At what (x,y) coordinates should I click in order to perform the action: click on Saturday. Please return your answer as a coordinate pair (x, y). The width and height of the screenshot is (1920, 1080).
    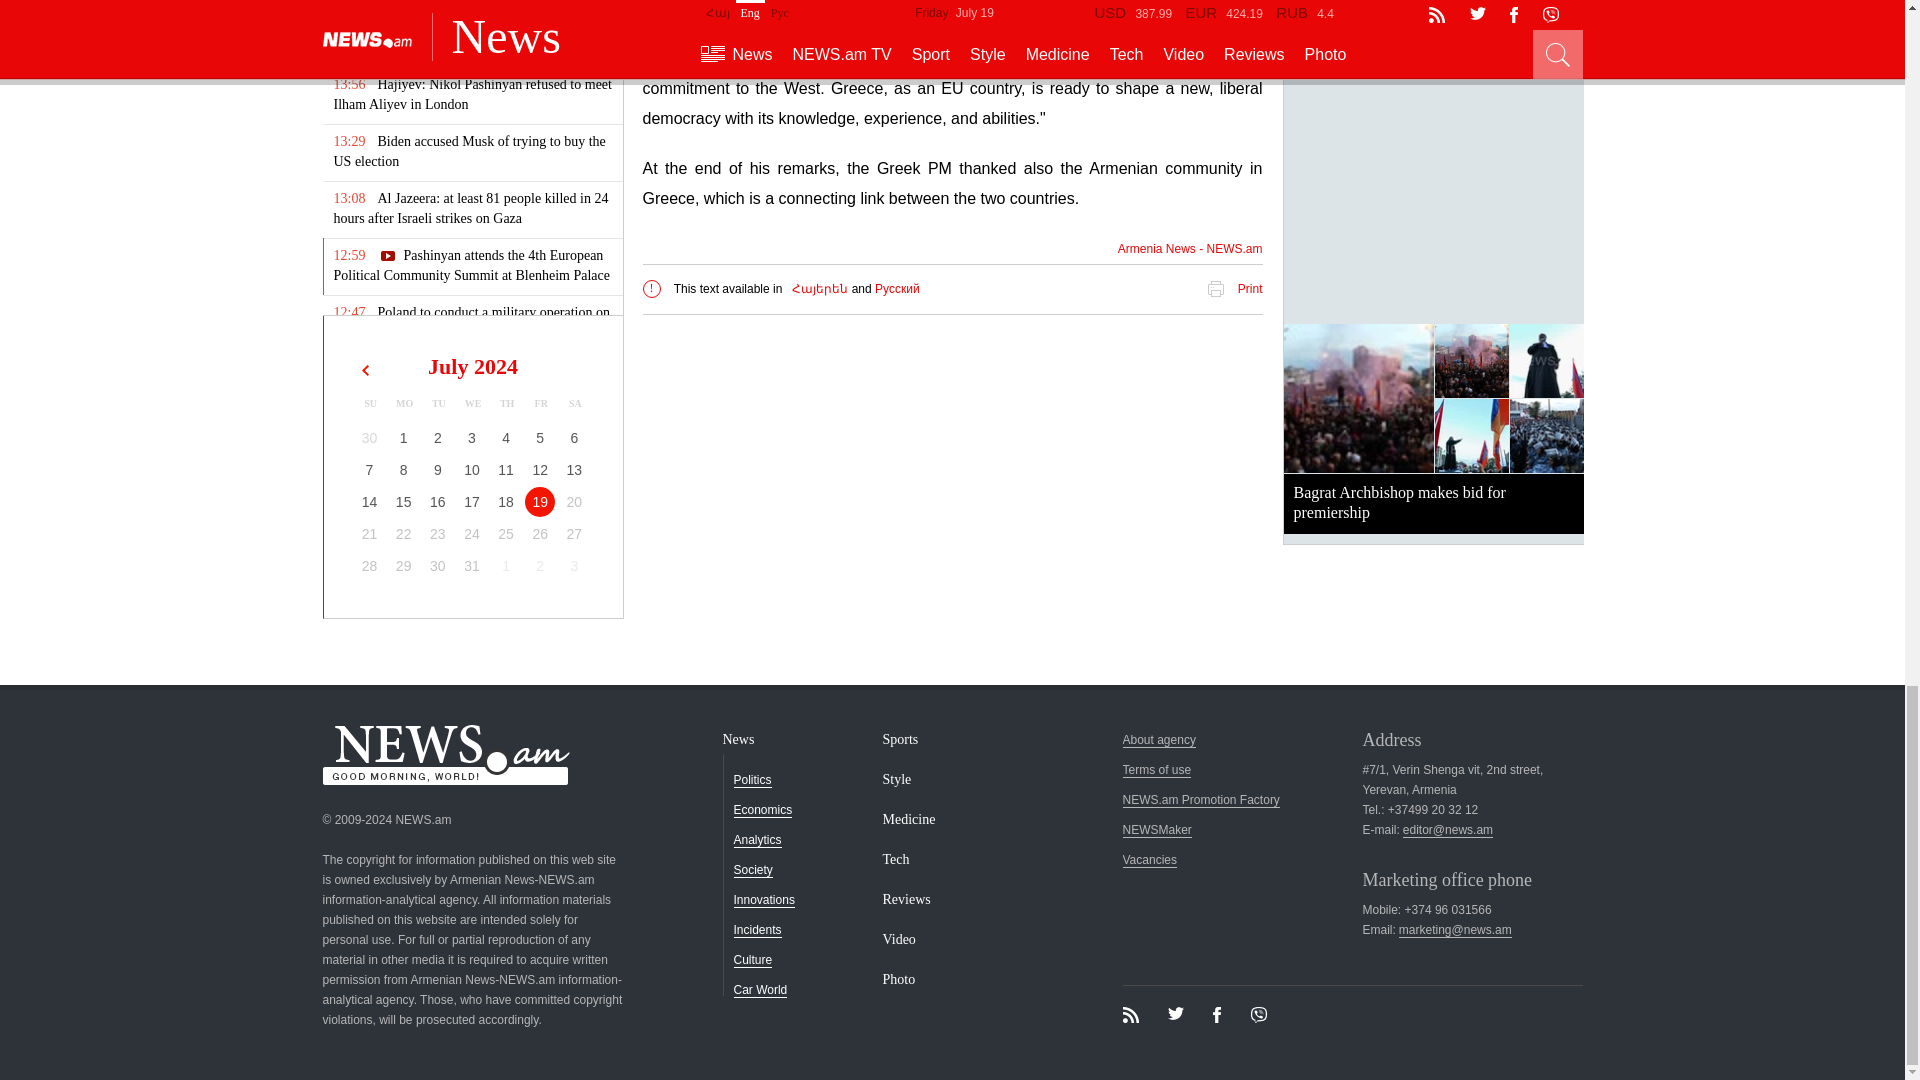
    Looking at the image, I should click on (574, 404).